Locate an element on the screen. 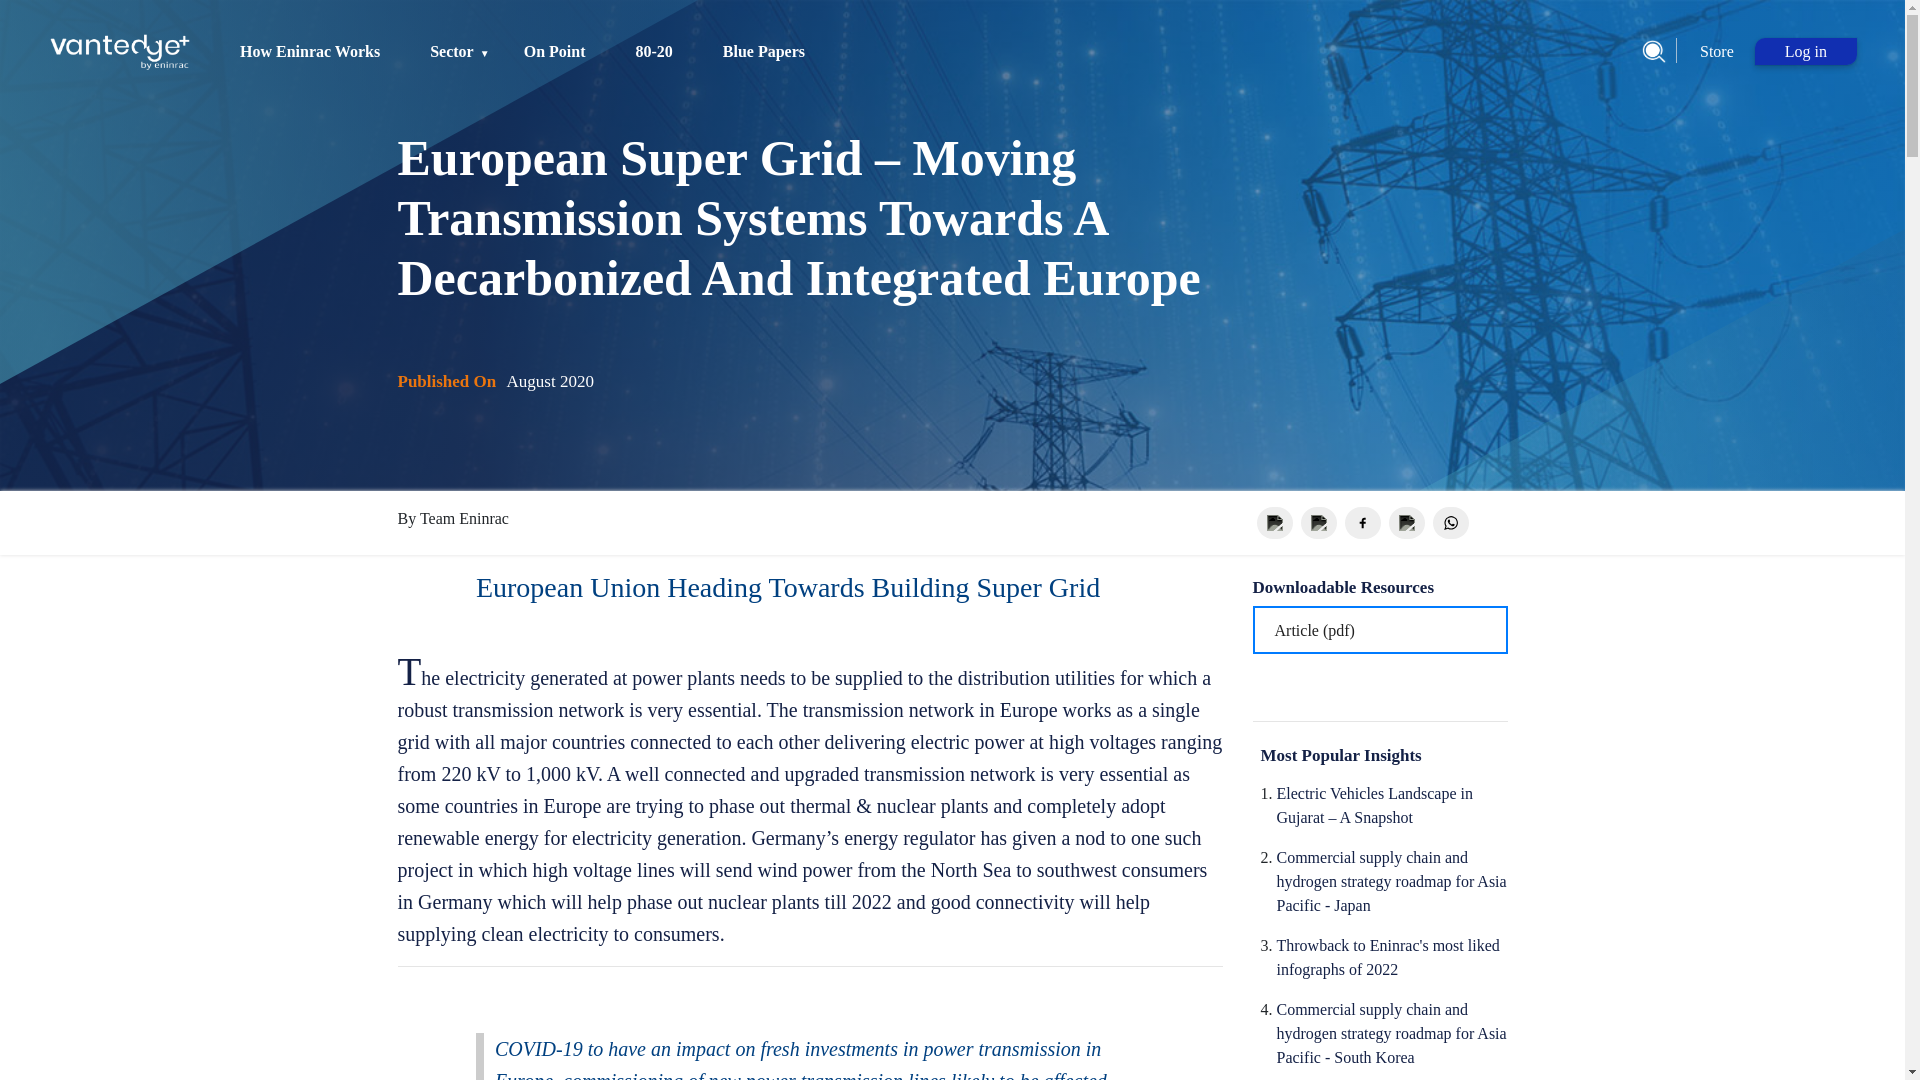 The image size is (1920, 1080). Store is located at coordinates (1716, 52).